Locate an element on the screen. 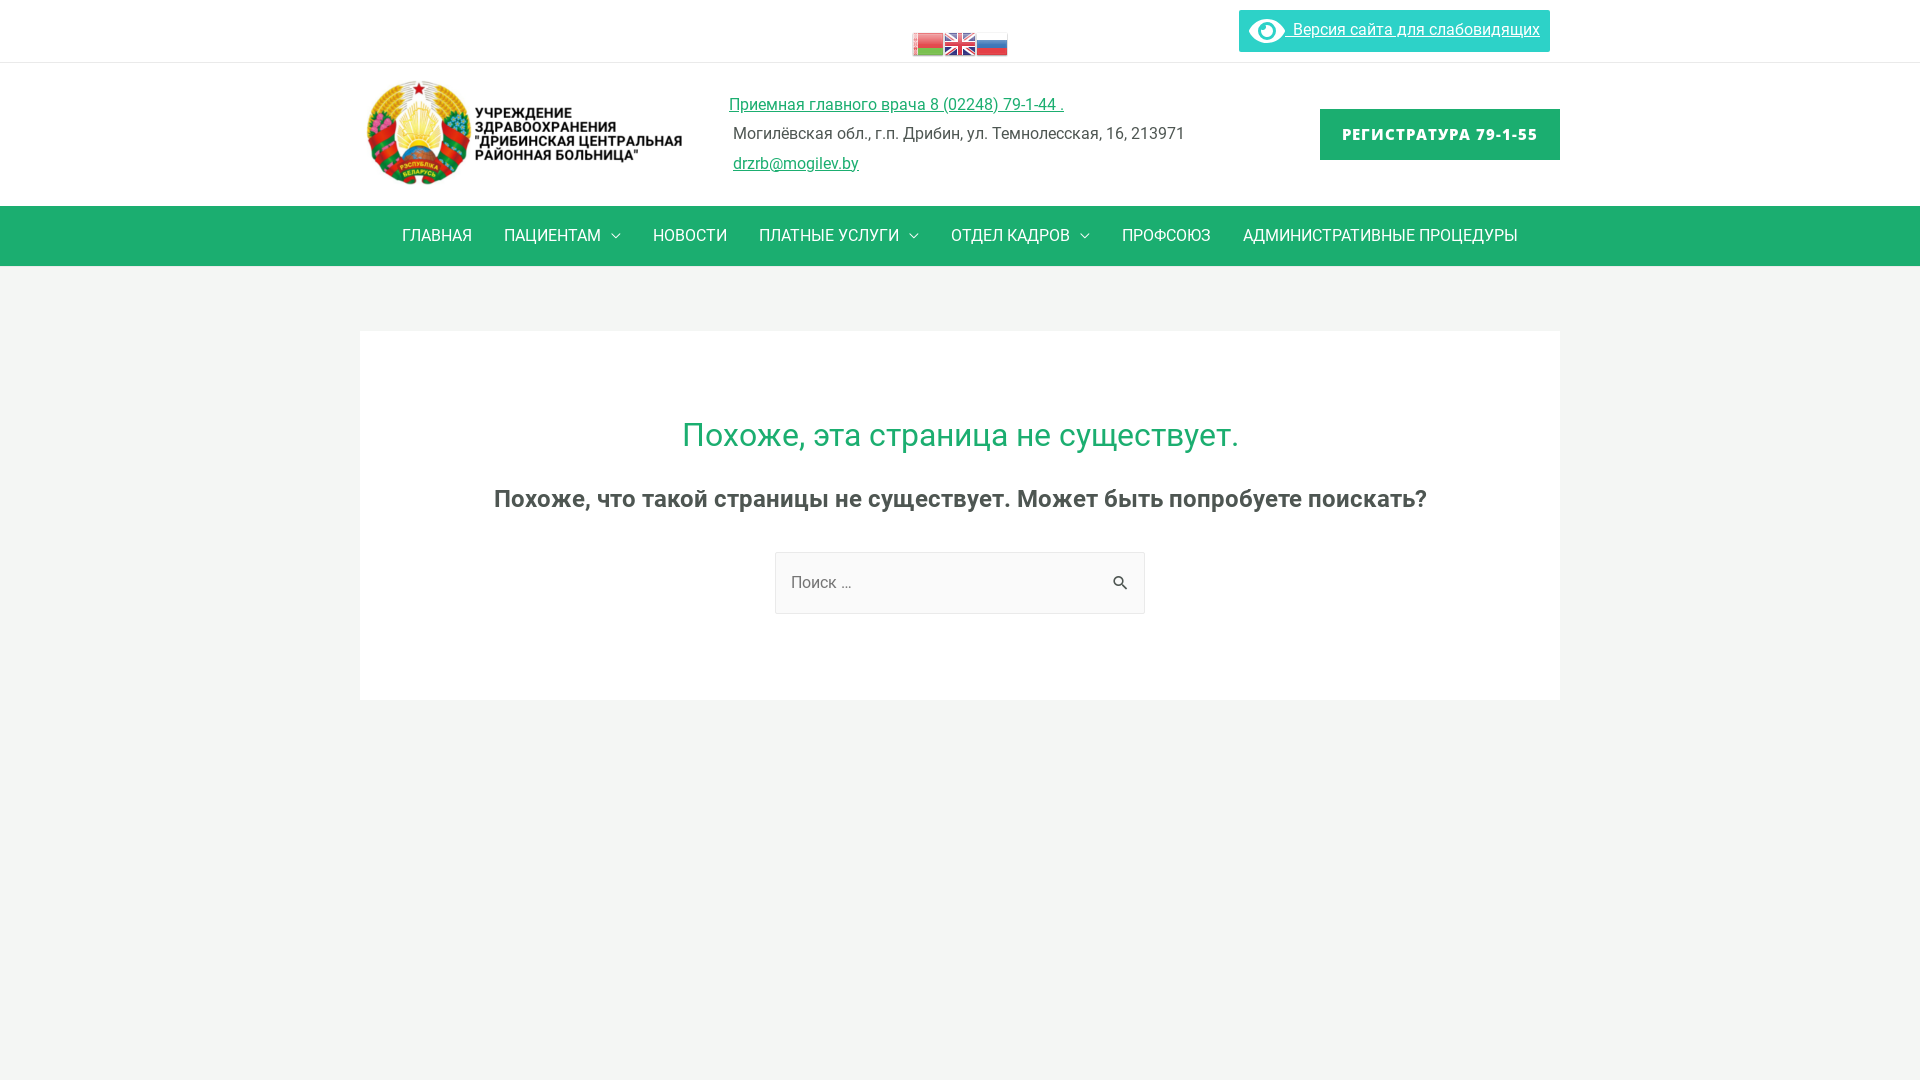 The image size is (1920, 1080). Russian is located at coordinates (992, 42).